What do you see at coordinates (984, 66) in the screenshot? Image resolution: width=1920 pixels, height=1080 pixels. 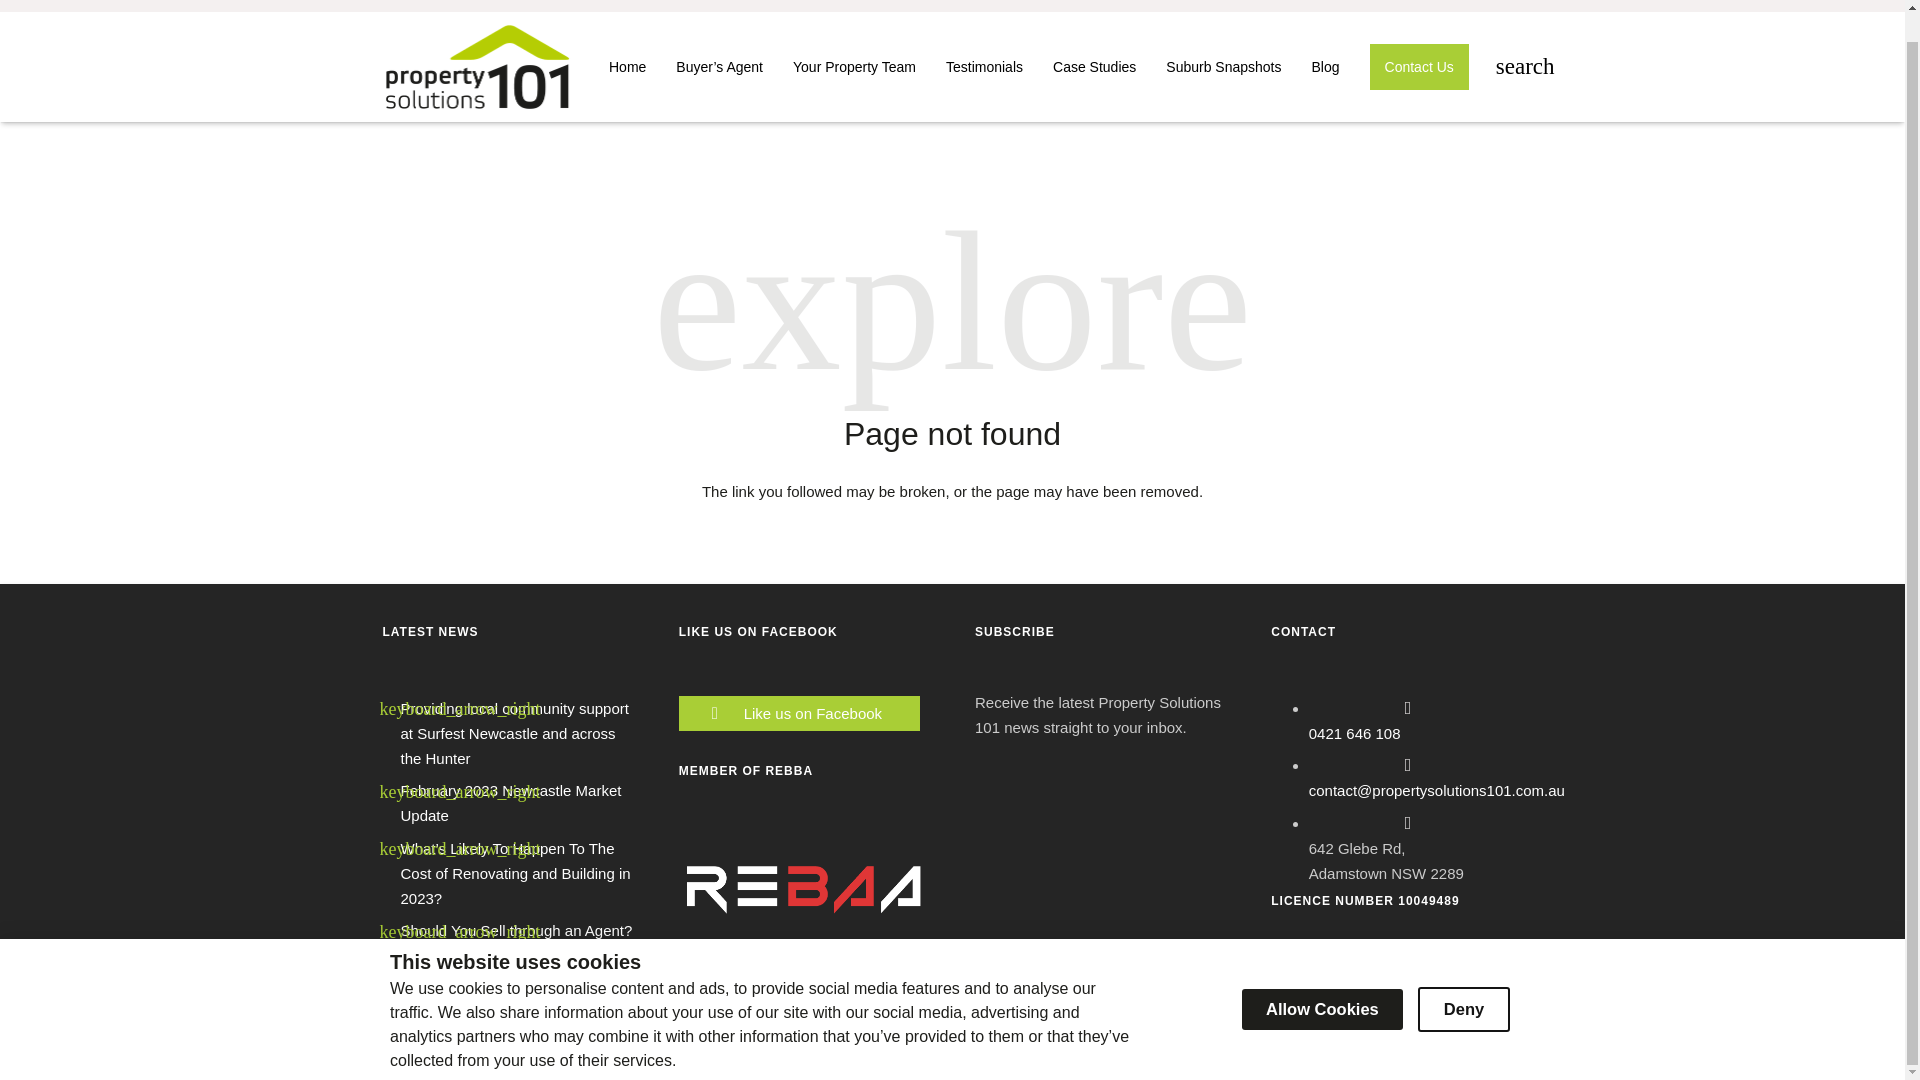 I see `Testimonials` at bounding box center [984, 66].